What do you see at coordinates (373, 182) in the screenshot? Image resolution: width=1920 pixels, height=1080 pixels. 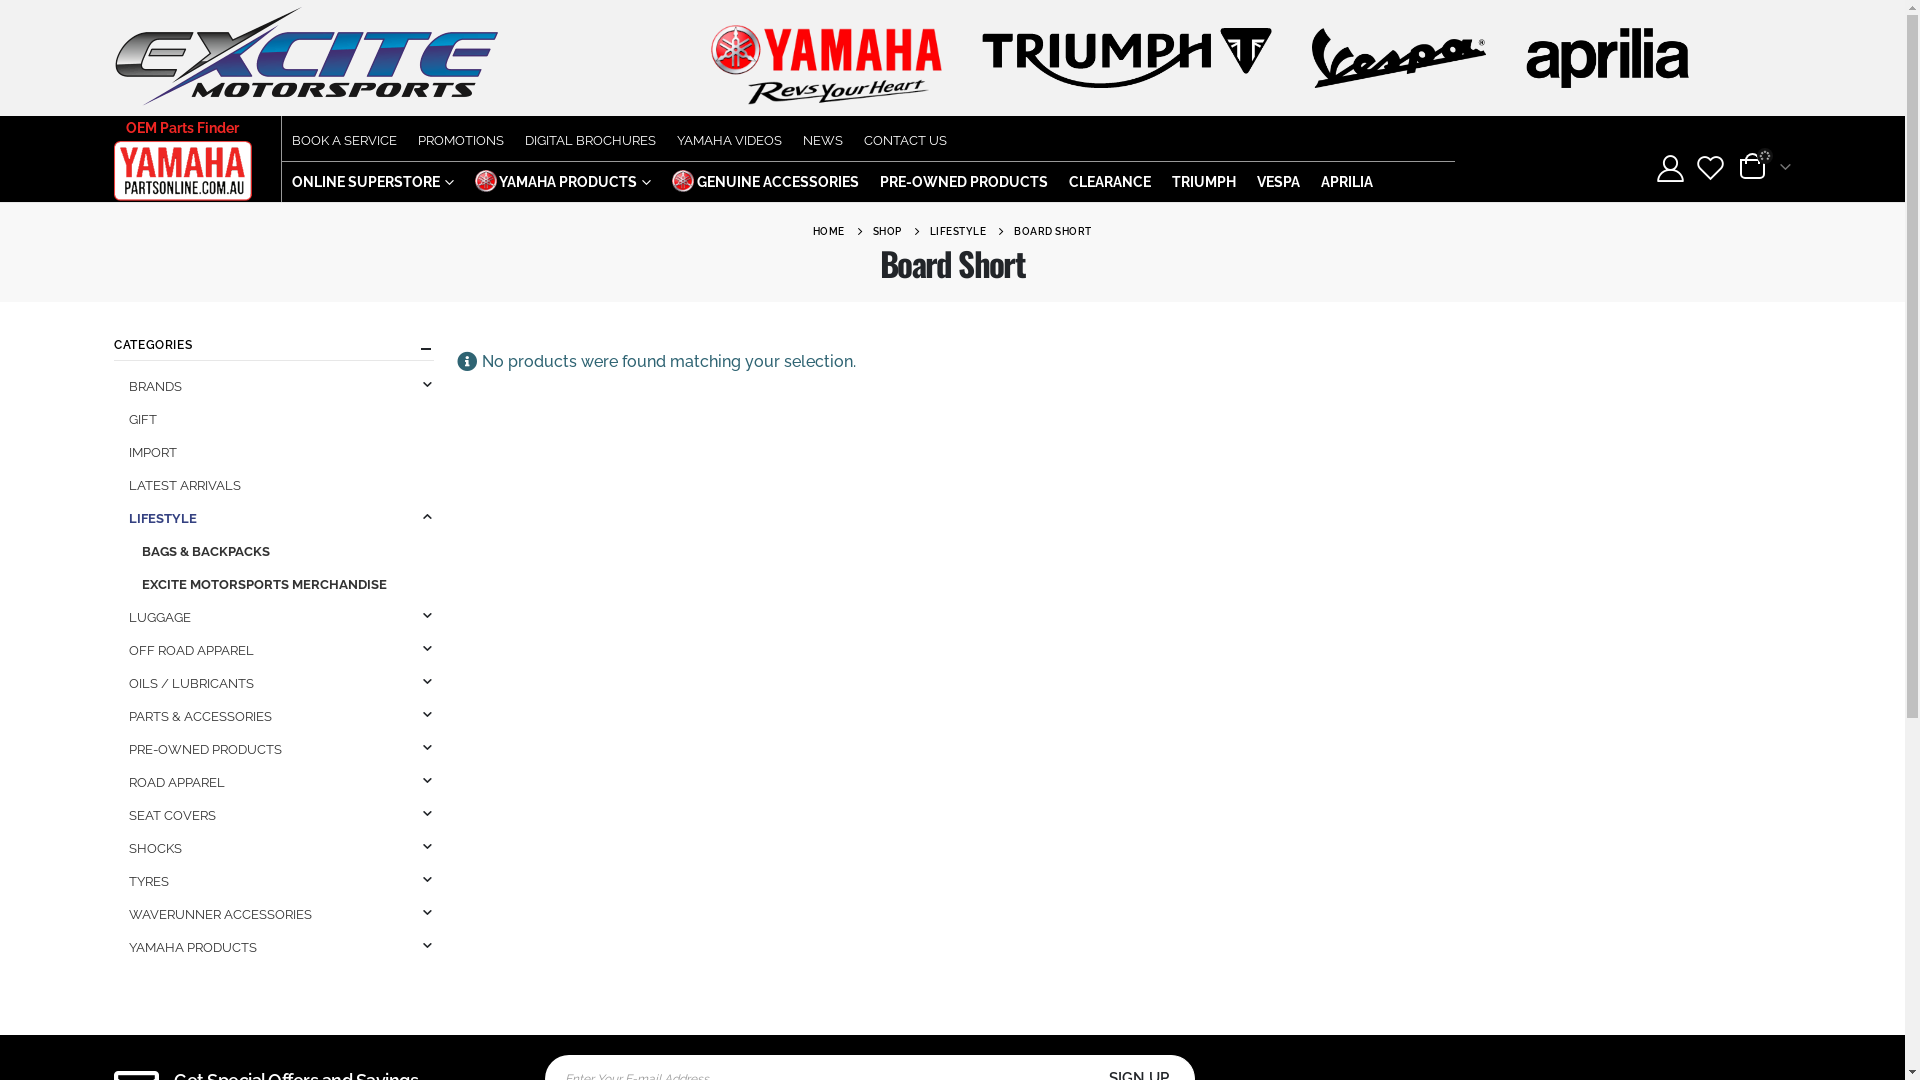 I see `ONLINE SUPERSTORE` at bounding box center [373, 182].